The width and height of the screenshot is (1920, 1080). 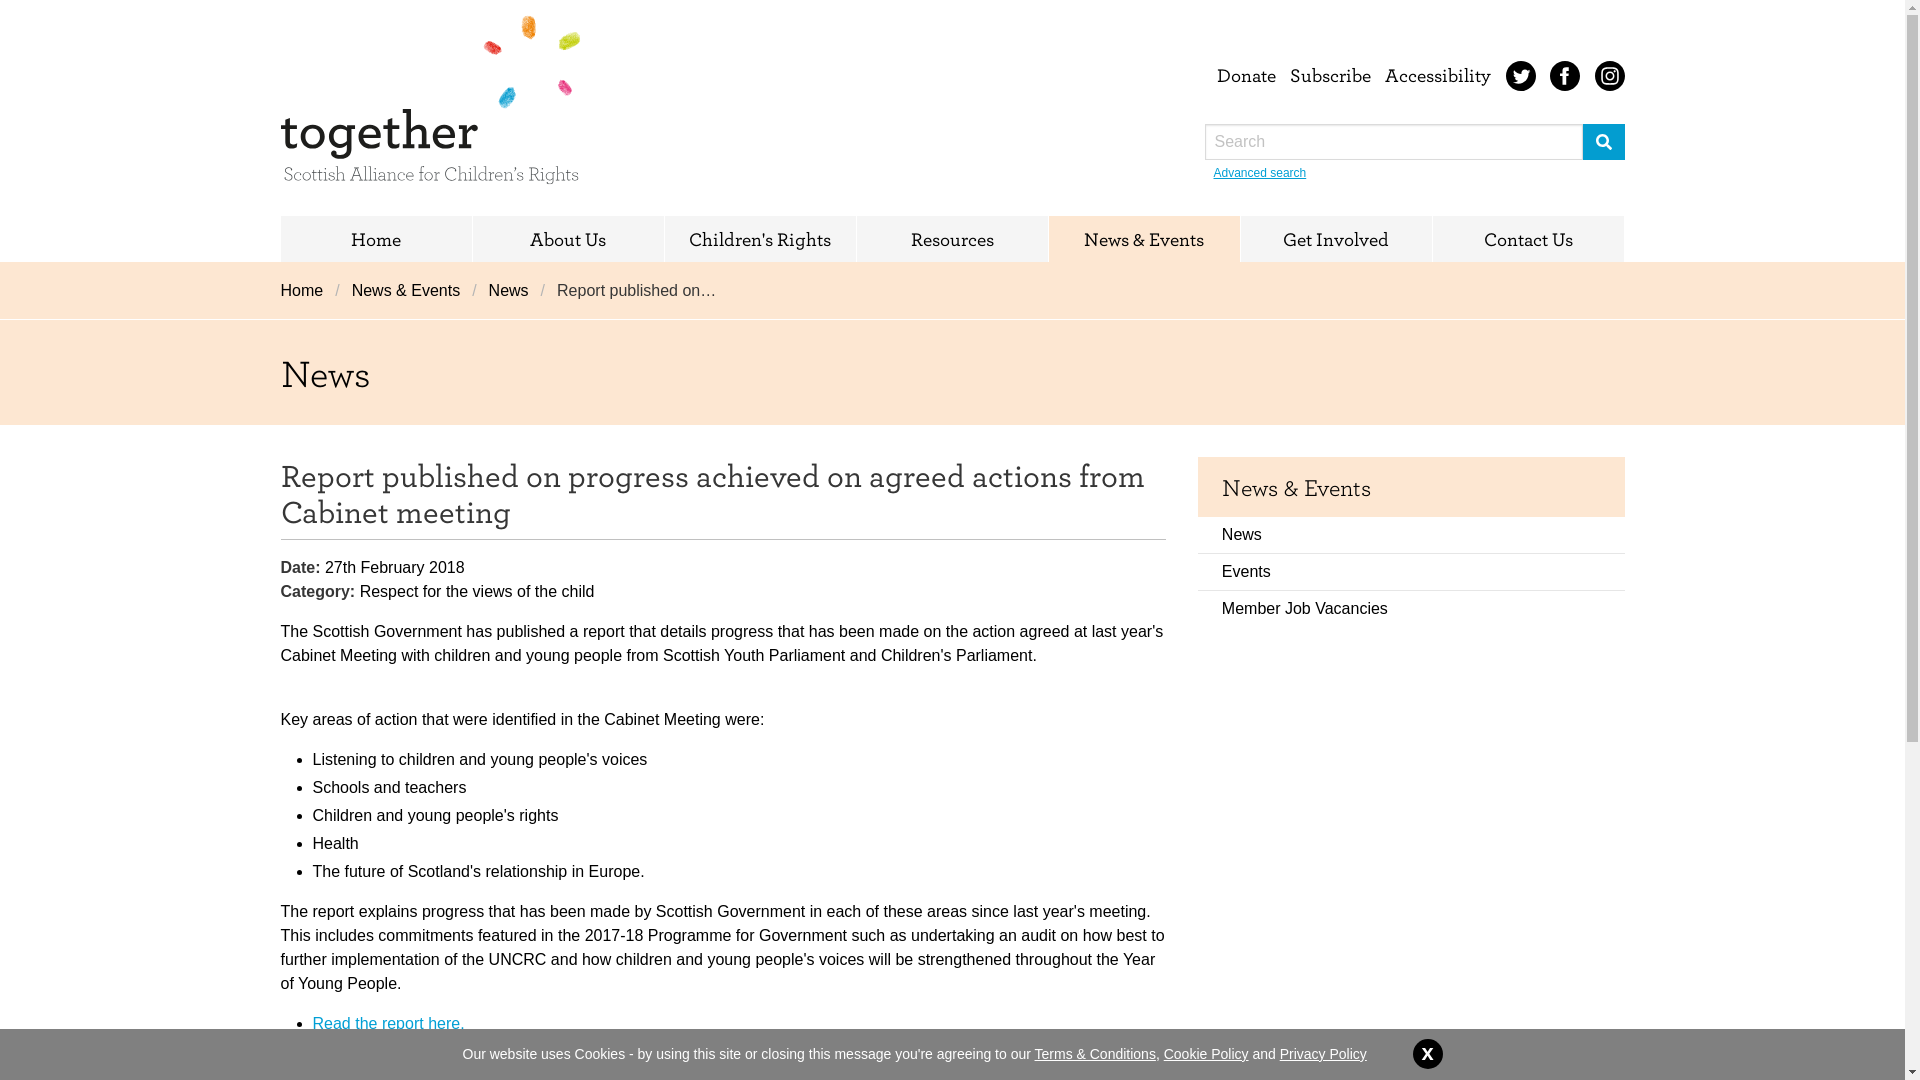 I want to click on Privacy Policy, so click(x=1324, y=1054).